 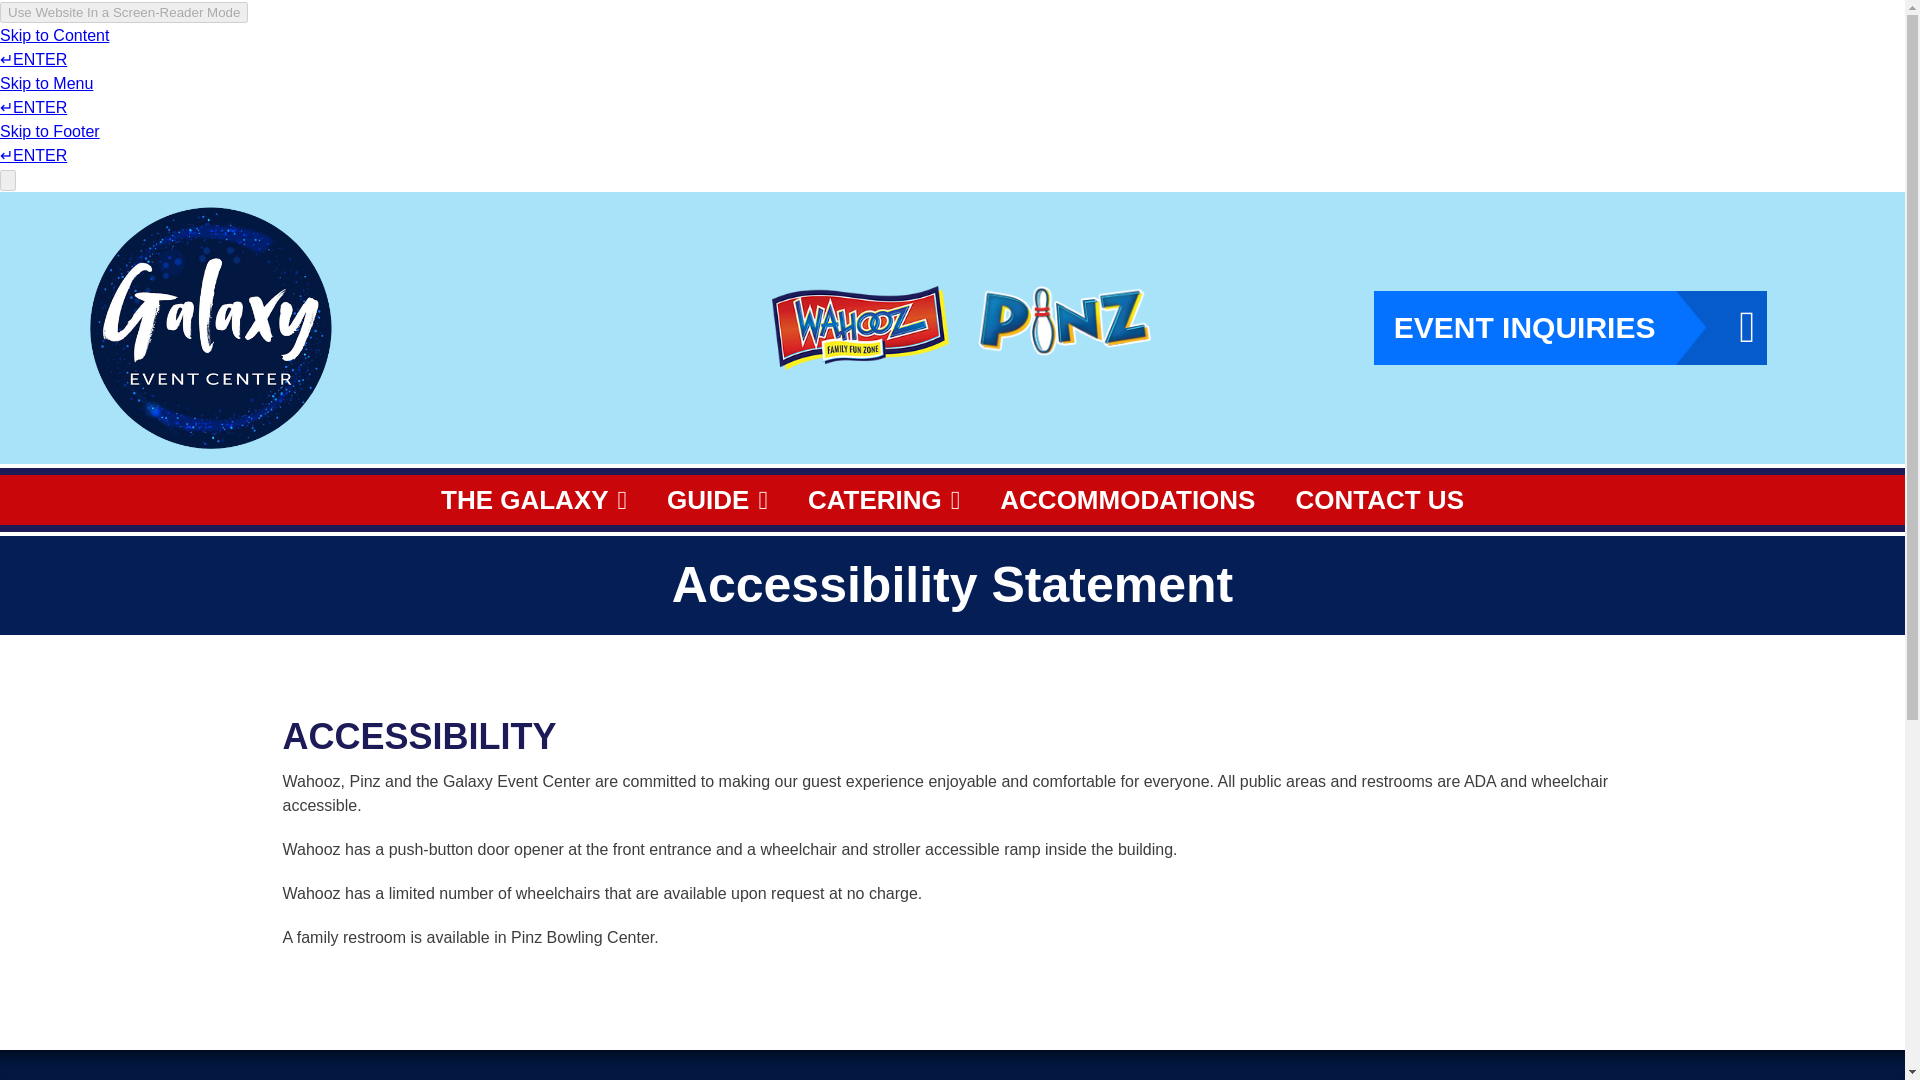 I want to click on GUIDE, so click(x=717, y=500).